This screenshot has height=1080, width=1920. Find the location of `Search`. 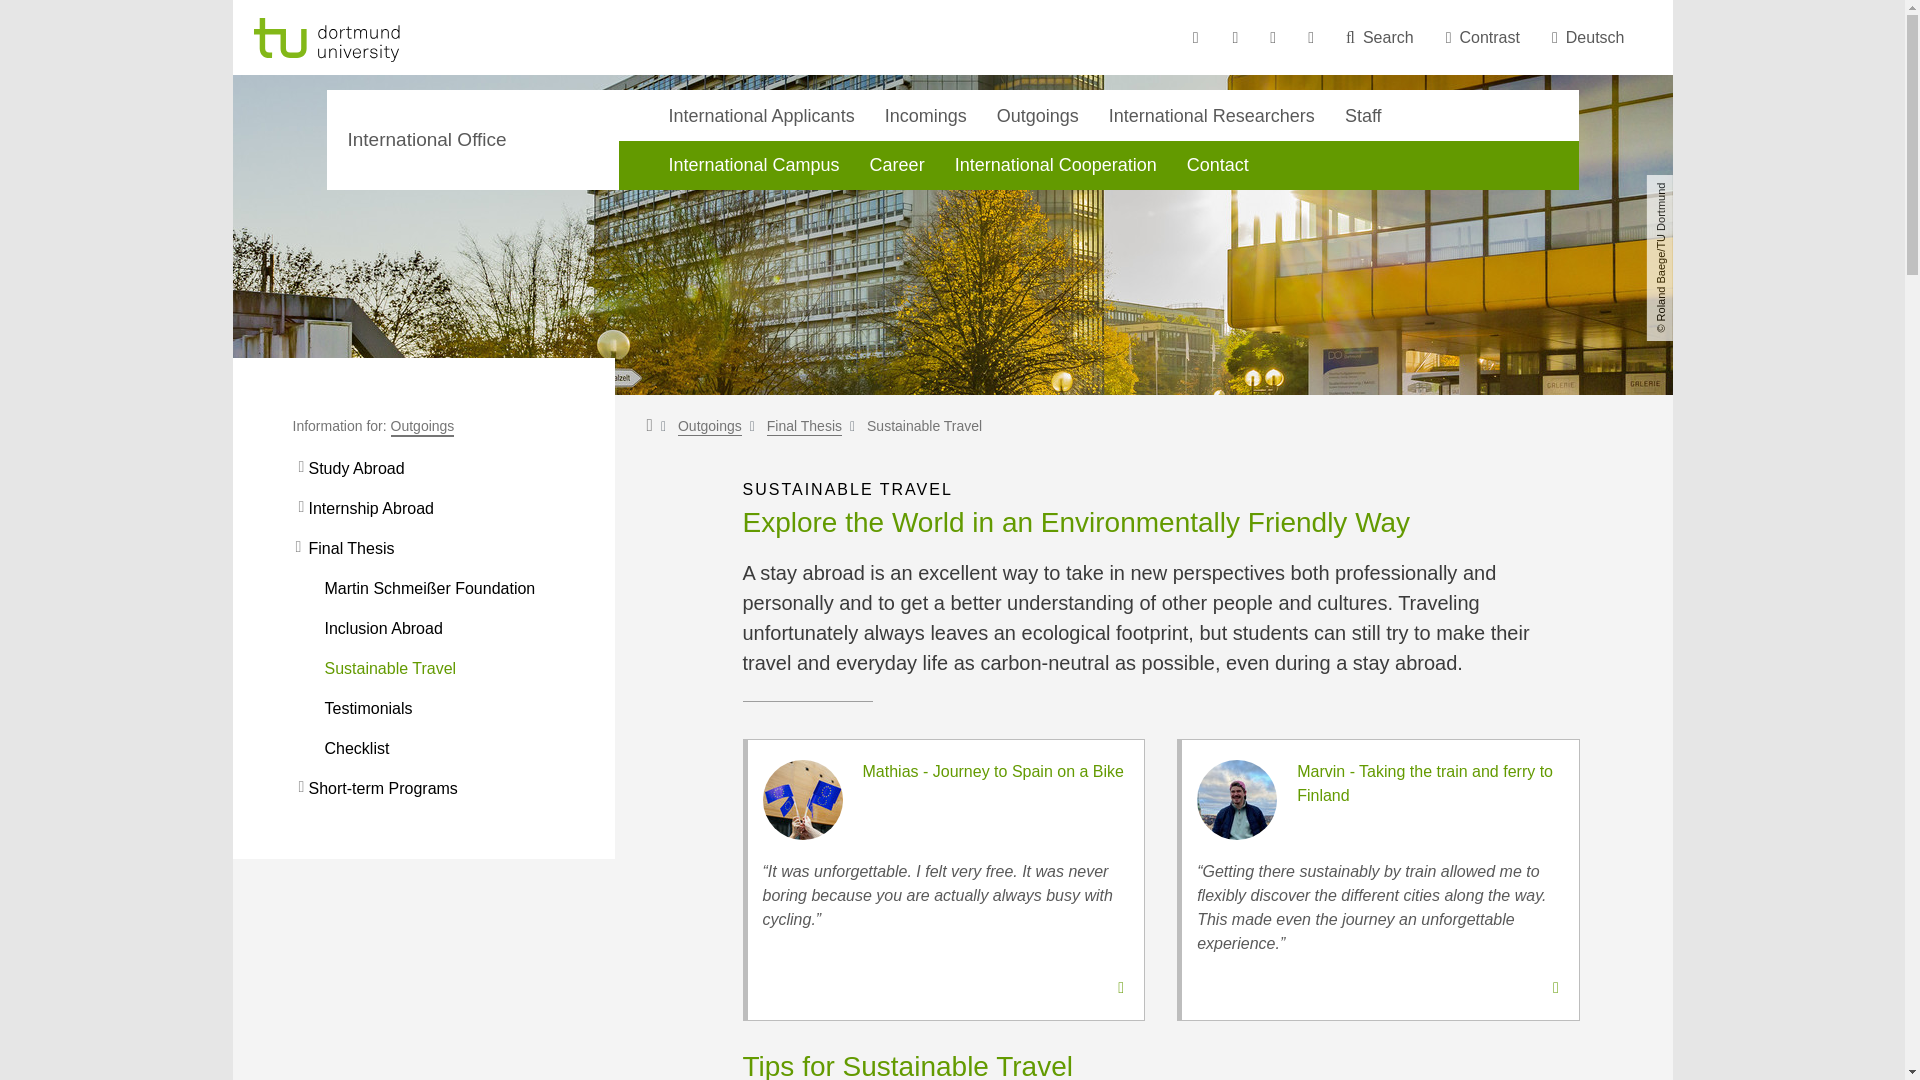

Search is located at coordinates (1380, 38).